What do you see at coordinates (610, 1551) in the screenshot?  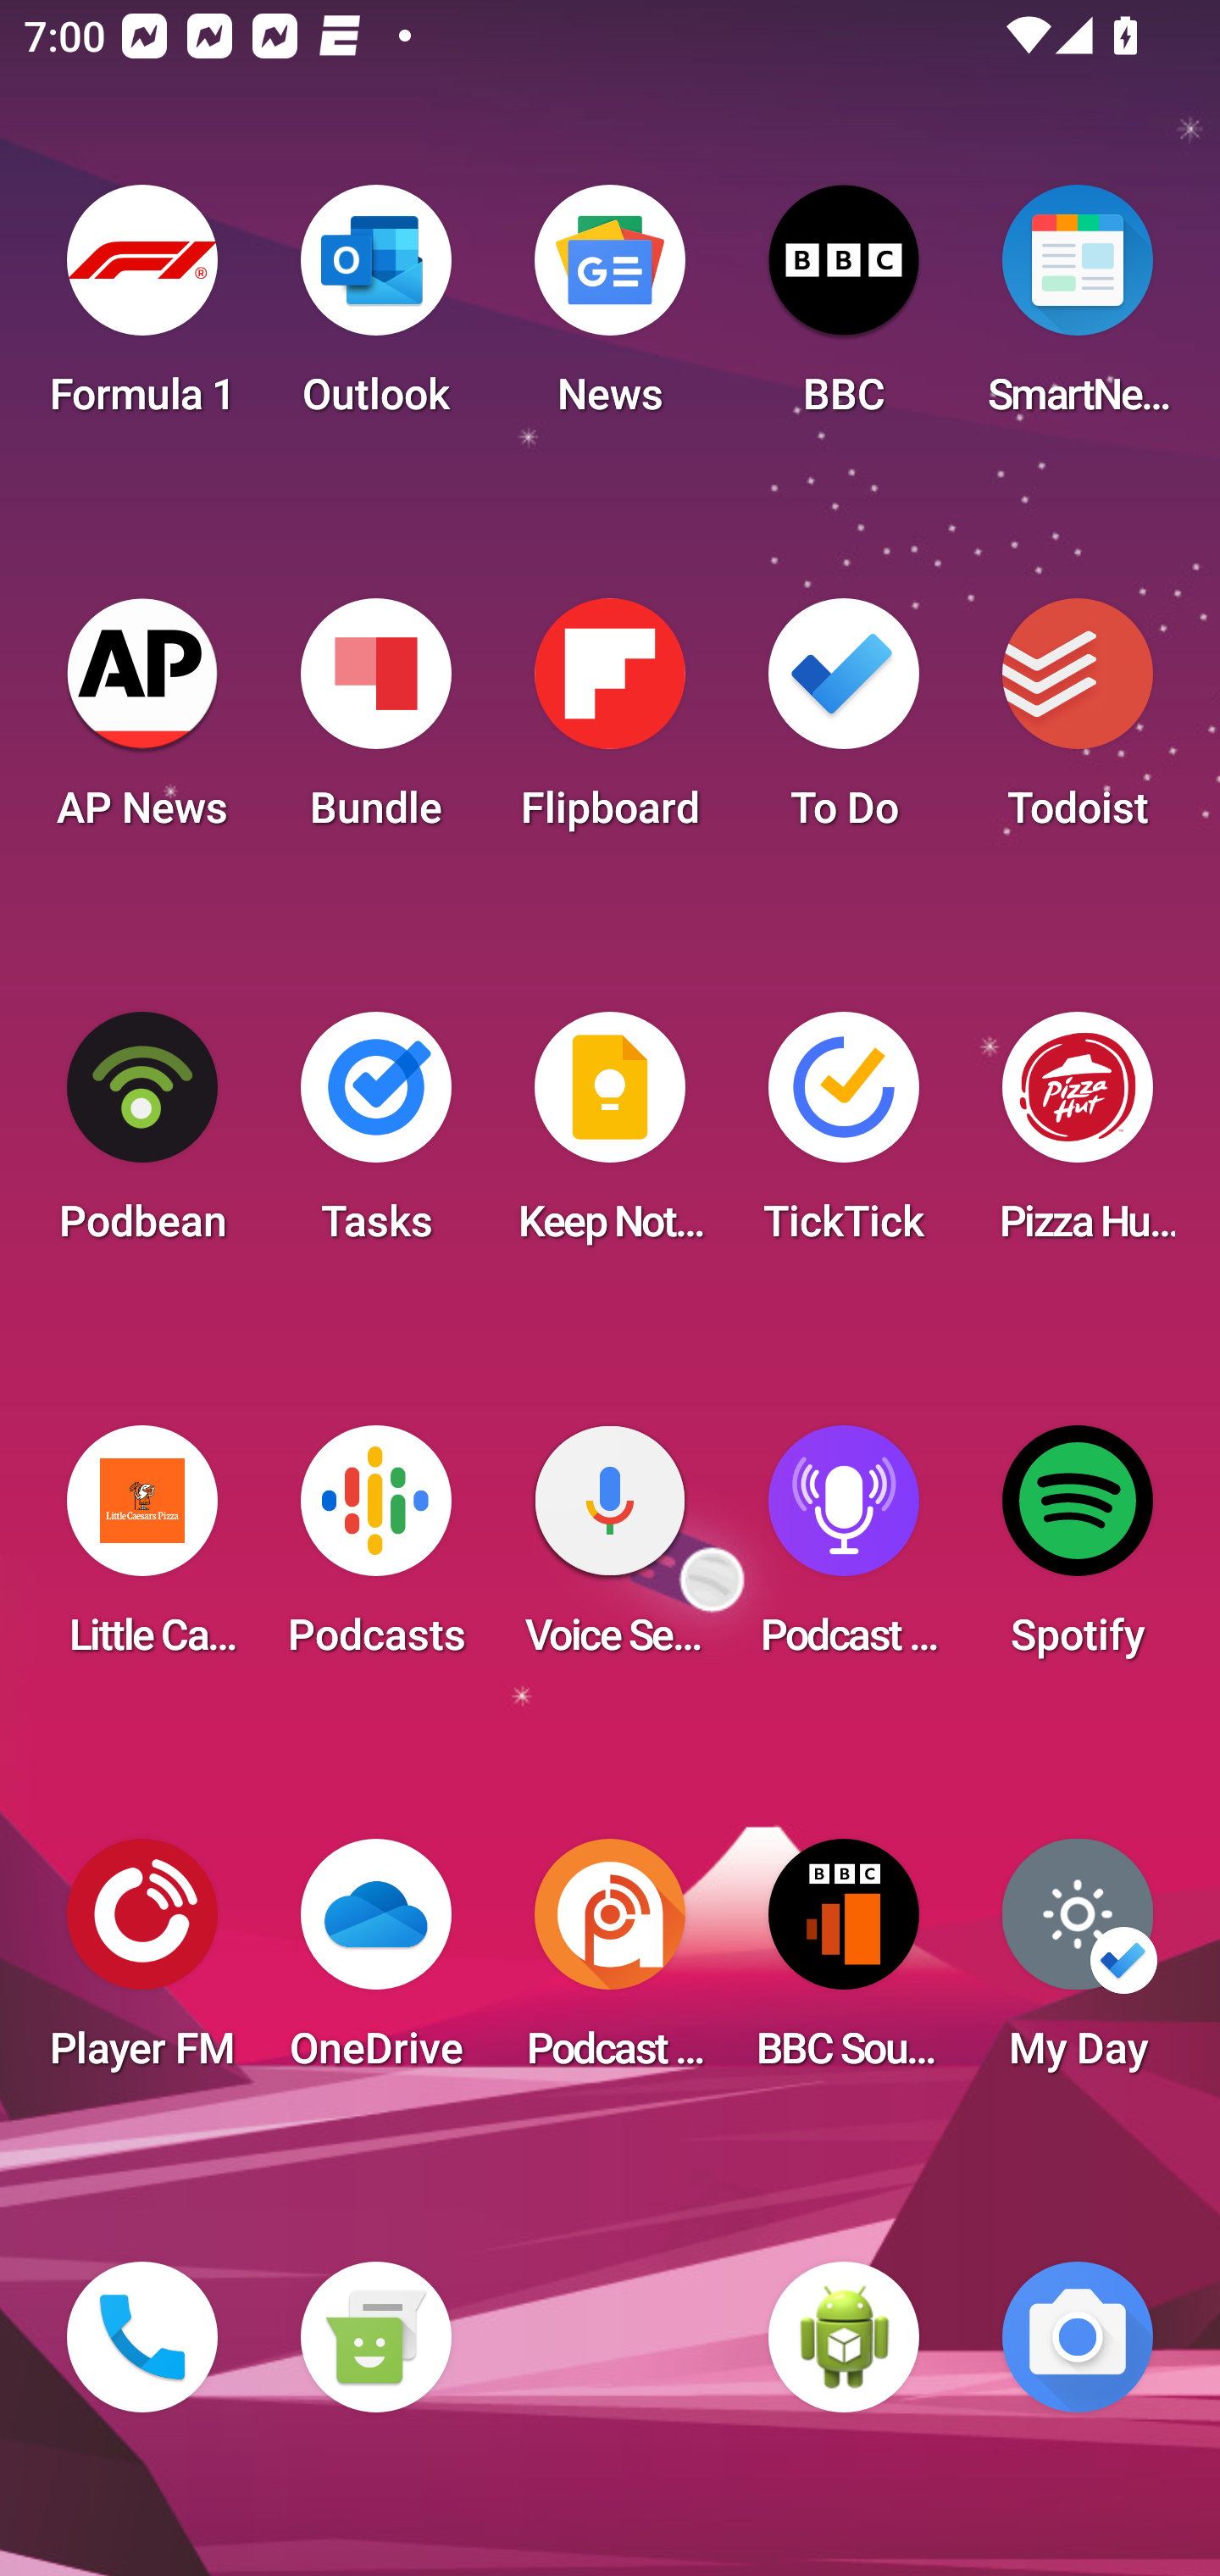 I see `Voice Search` at bounding box center [610, 1551].